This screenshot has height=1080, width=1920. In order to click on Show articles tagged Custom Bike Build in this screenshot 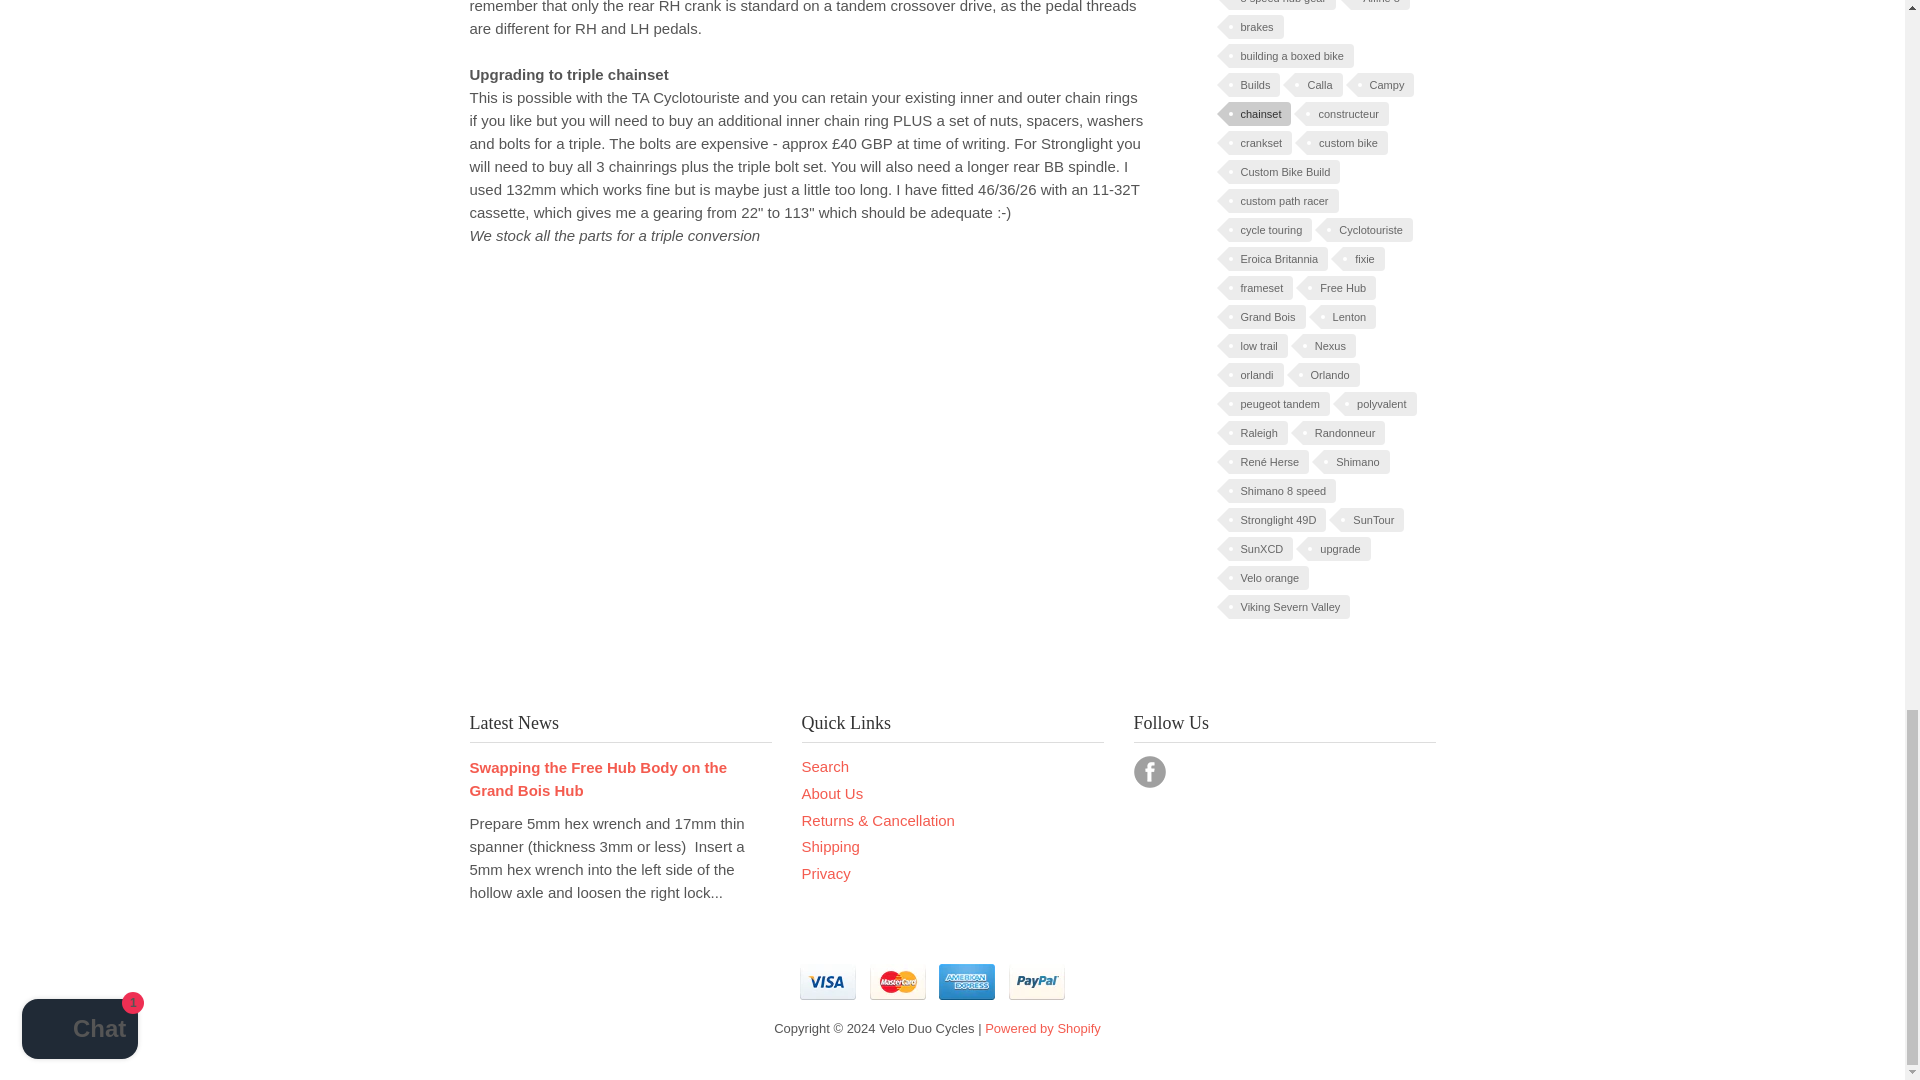, I will do `click(1284, 171)`.